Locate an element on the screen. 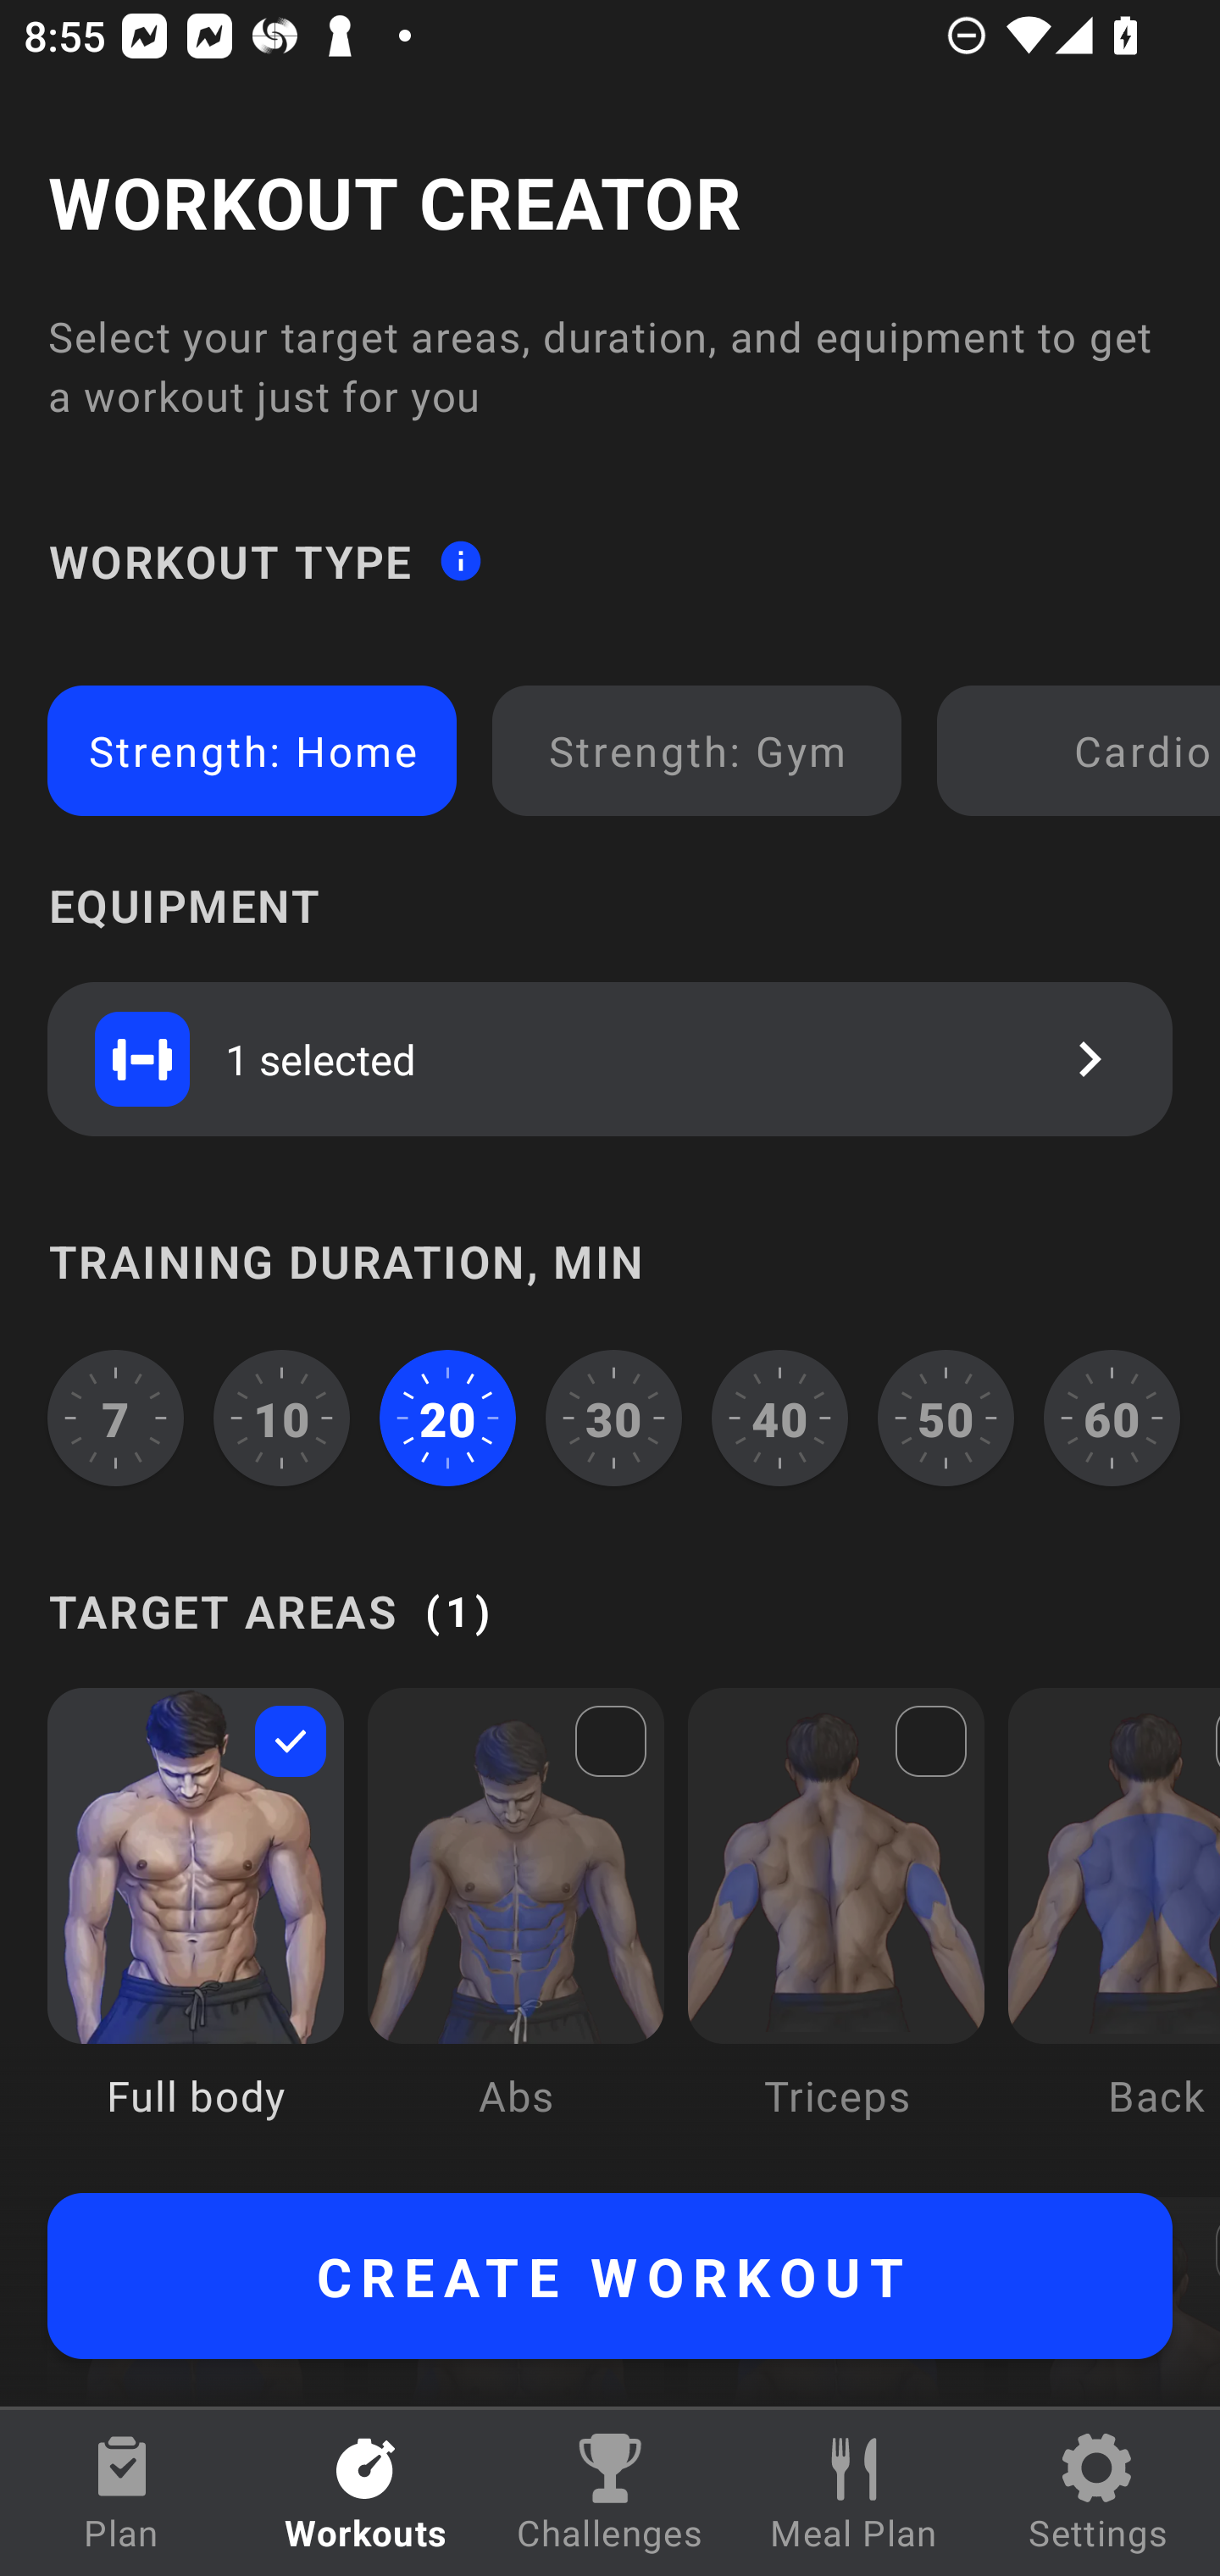 The image size is (1220, 2576). Back is located at coordinates (1113, 1927).